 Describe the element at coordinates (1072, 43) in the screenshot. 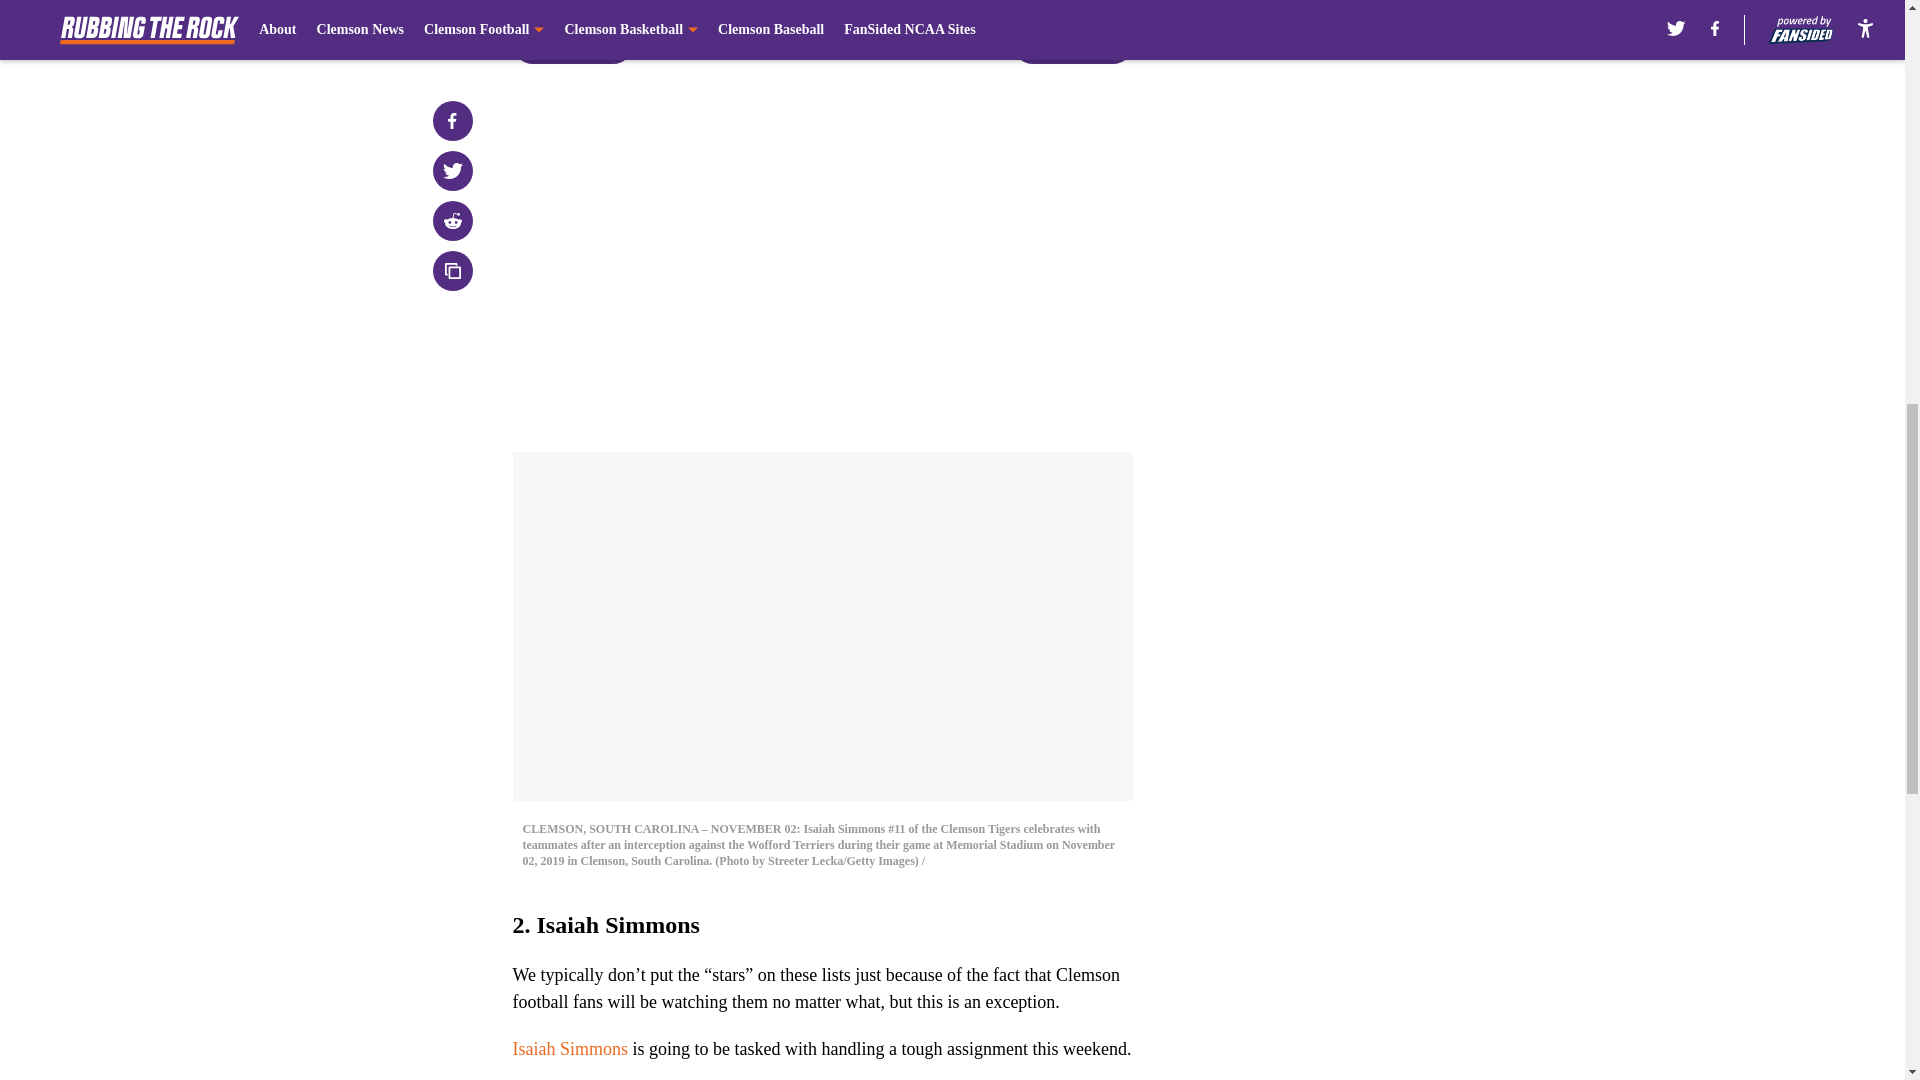

I see `Next` at that location.